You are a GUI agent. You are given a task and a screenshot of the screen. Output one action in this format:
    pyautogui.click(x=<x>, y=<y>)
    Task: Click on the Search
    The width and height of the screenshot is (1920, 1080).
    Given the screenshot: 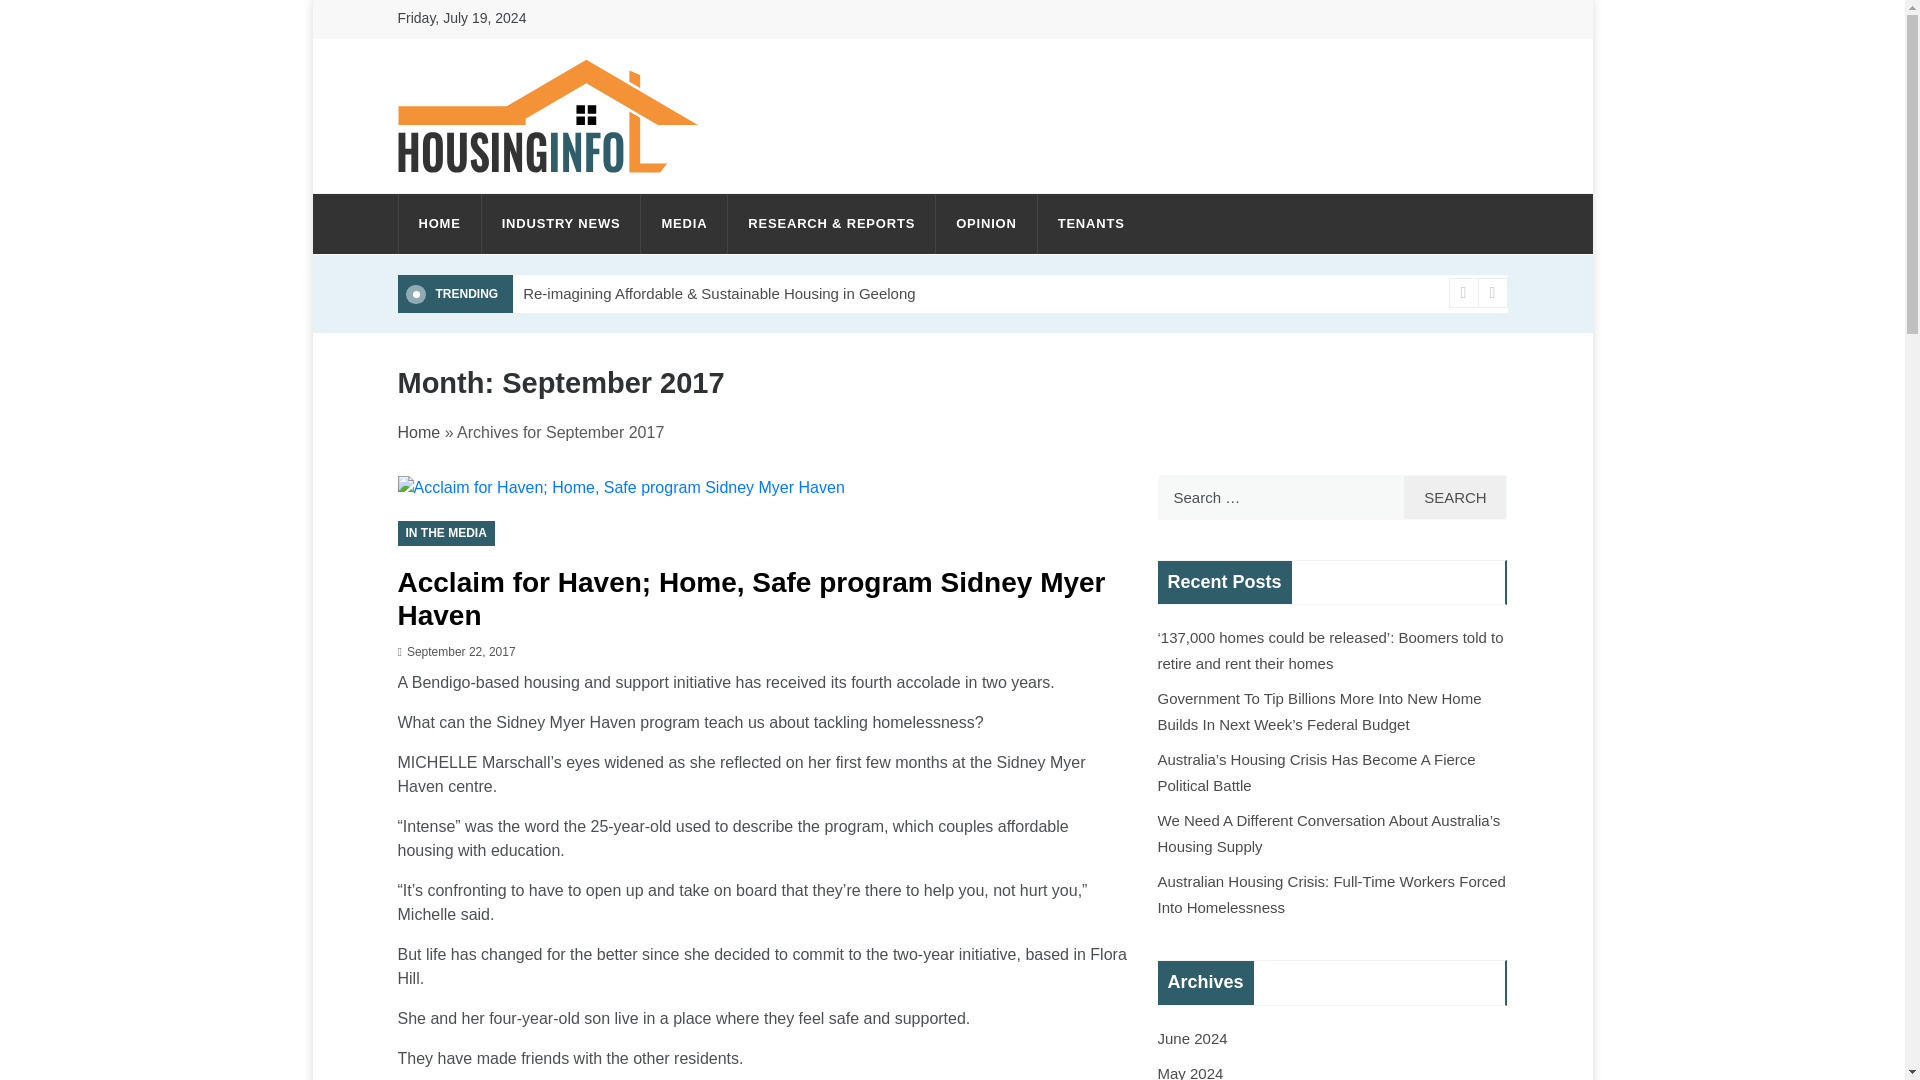 What is the action you would take?
    pyautogui.click(x=1455, y=497)
    